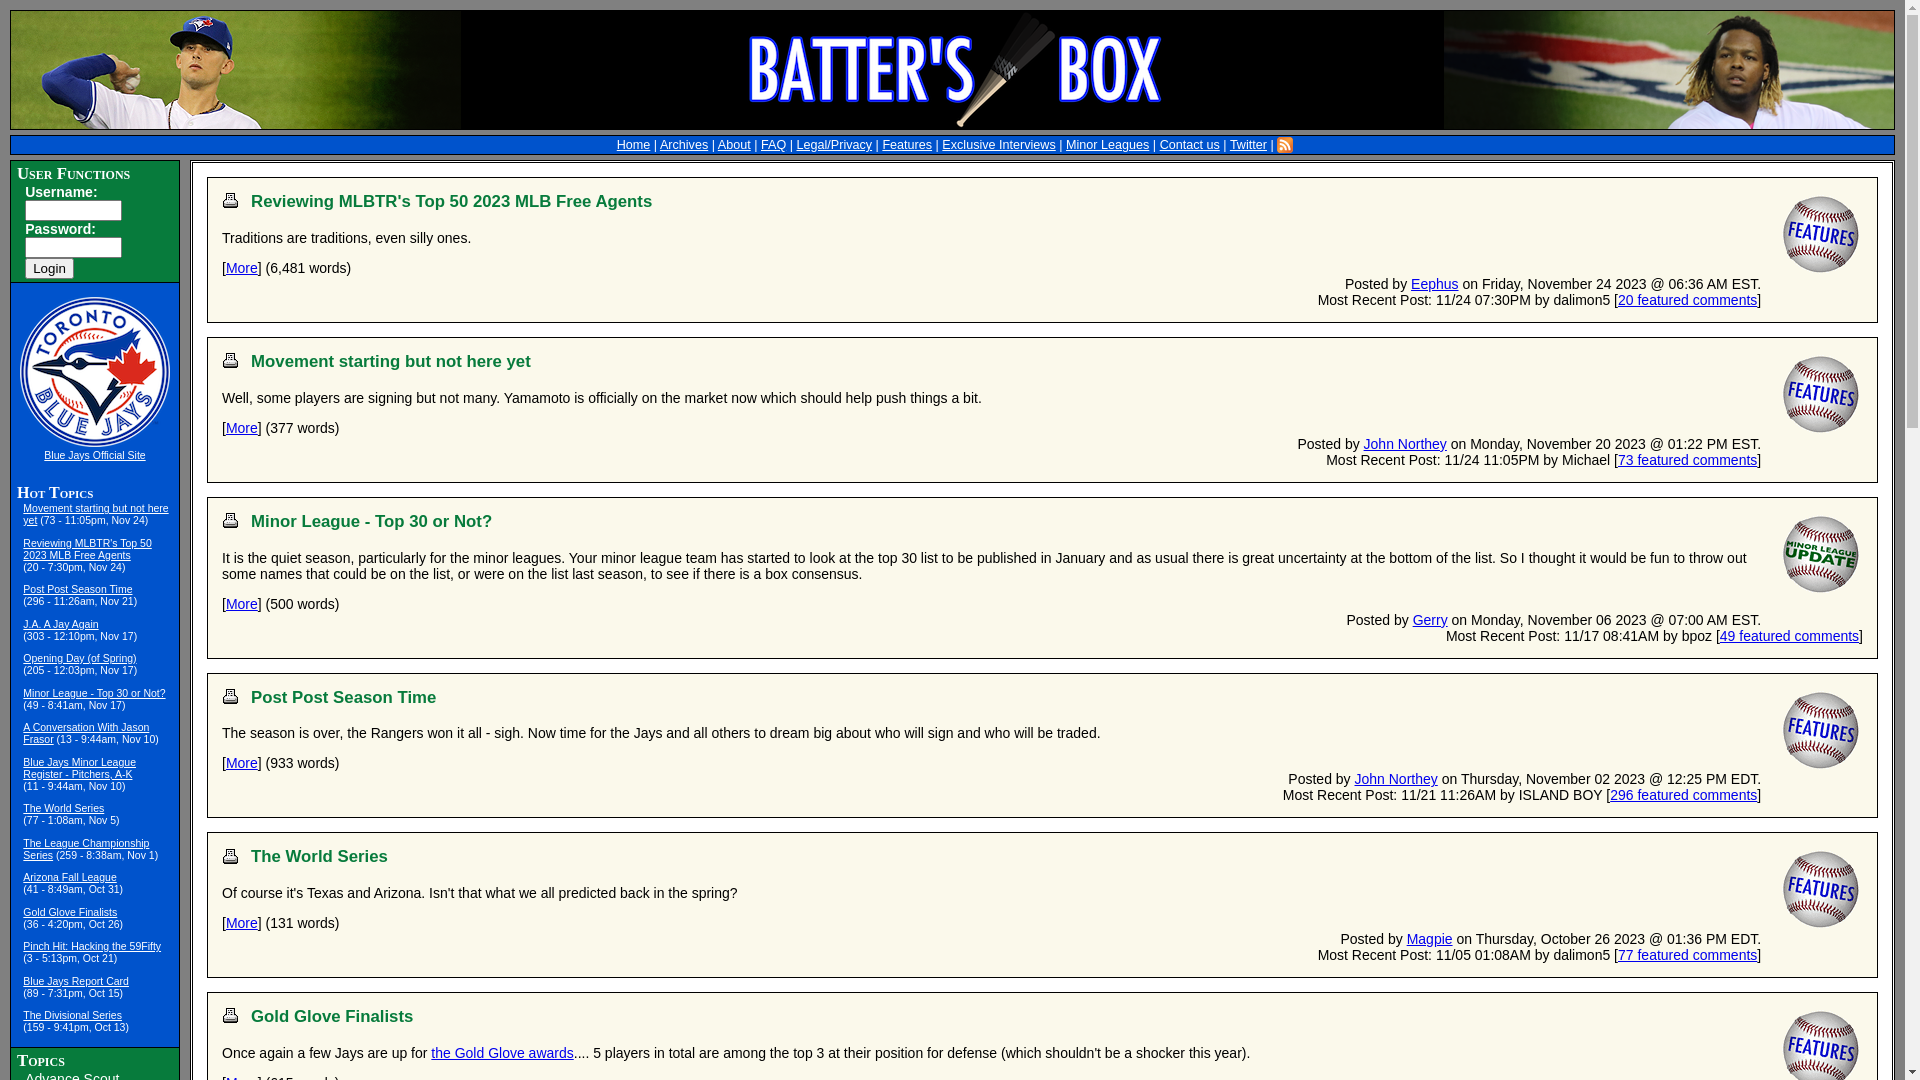 This screenshot has height=1080, width=1920. I want to click on Reviewing MLBTR's Top 50 2023 MLB Free Agents, so click(87, 549).